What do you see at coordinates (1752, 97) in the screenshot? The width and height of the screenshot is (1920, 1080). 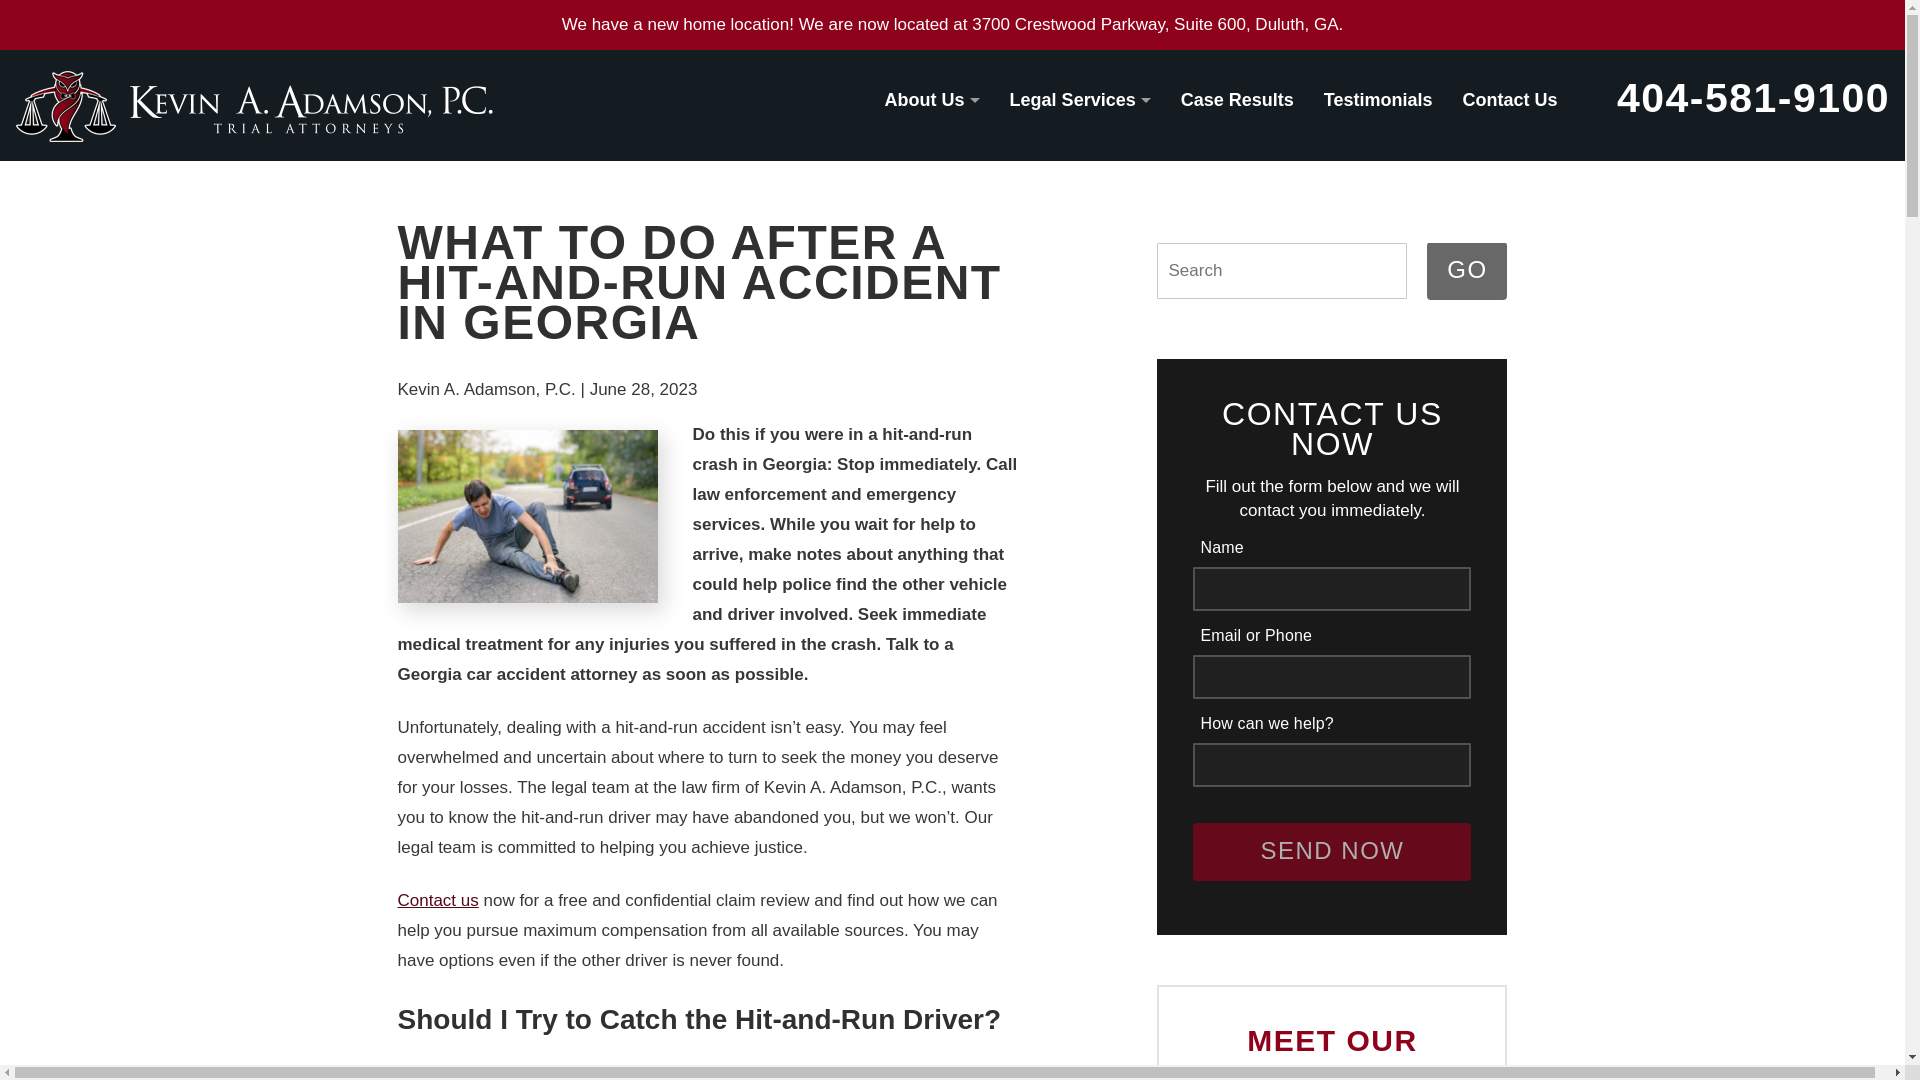 I see `404-581-9100` at bounding box center [1752, 97].